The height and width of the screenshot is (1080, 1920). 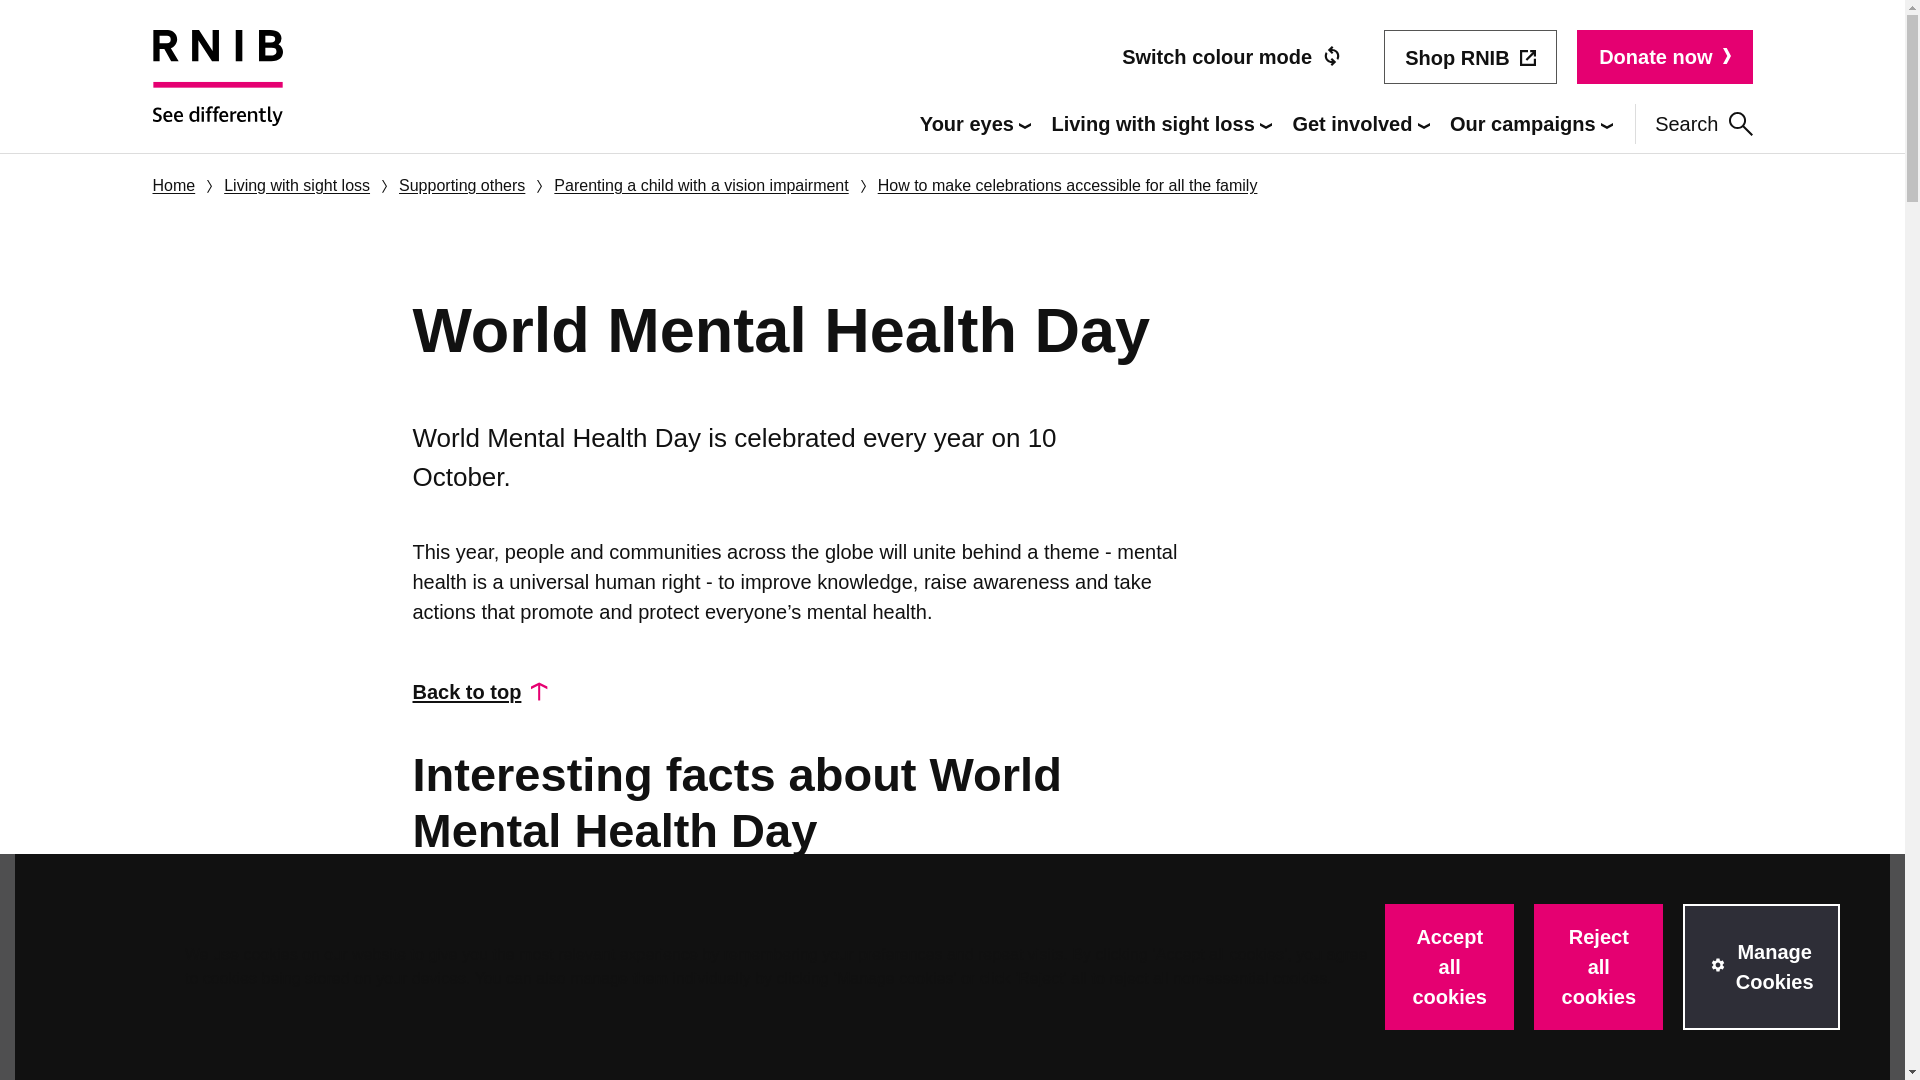 I want to click on Switch colour mode, so click(x=1232, y=57).